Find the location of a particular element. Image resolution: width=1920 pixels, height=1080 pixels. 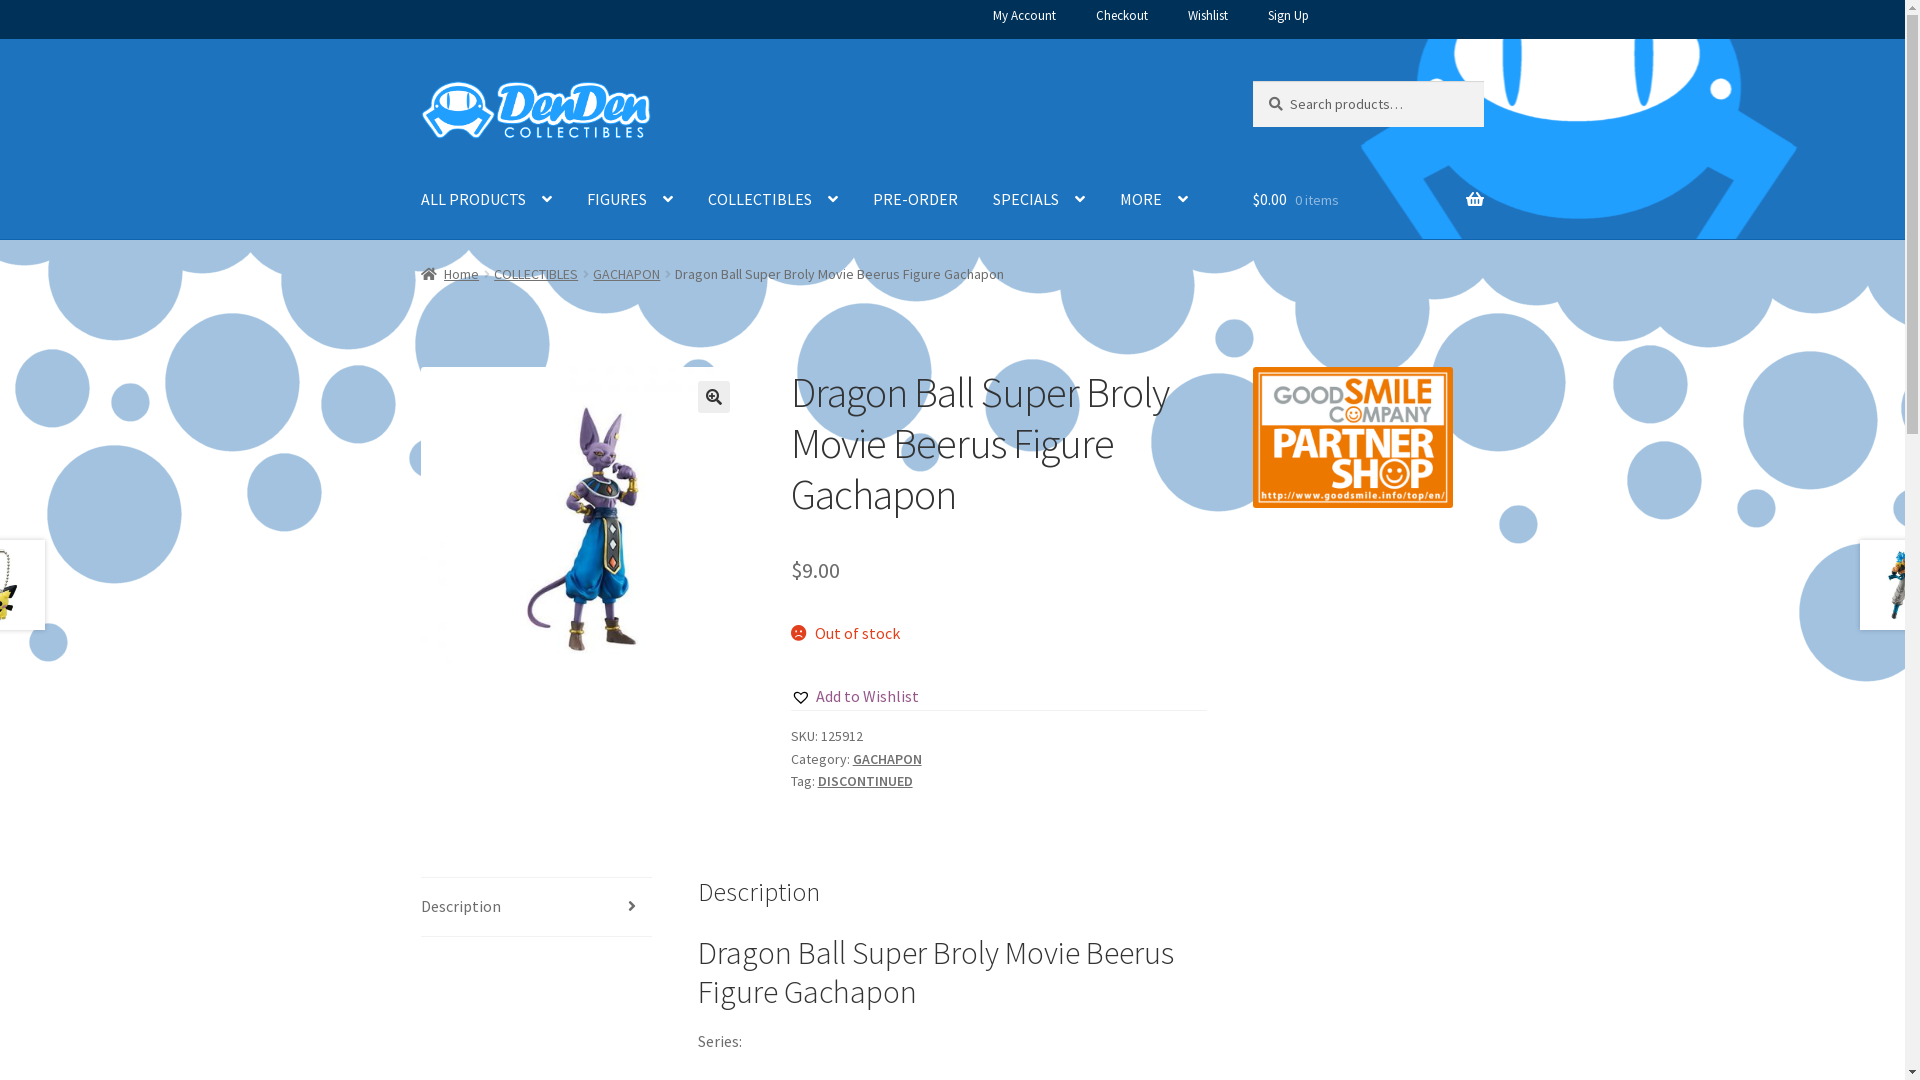

GACHAPON is located at coordinates (888, 759).